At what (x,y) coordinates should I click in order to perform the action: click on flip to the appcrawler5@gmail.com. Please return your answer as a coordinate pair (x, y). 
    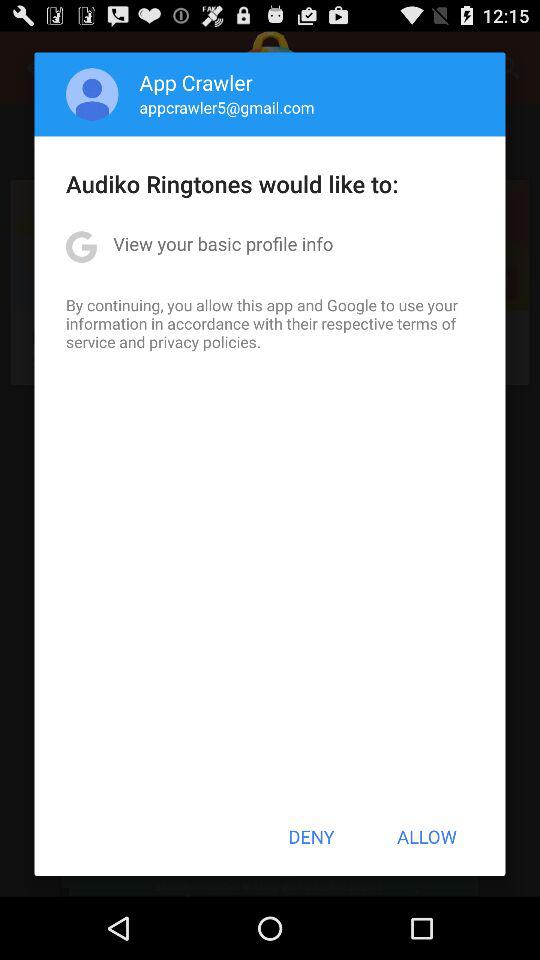
    Looking at the image, I should click on (226, 107).